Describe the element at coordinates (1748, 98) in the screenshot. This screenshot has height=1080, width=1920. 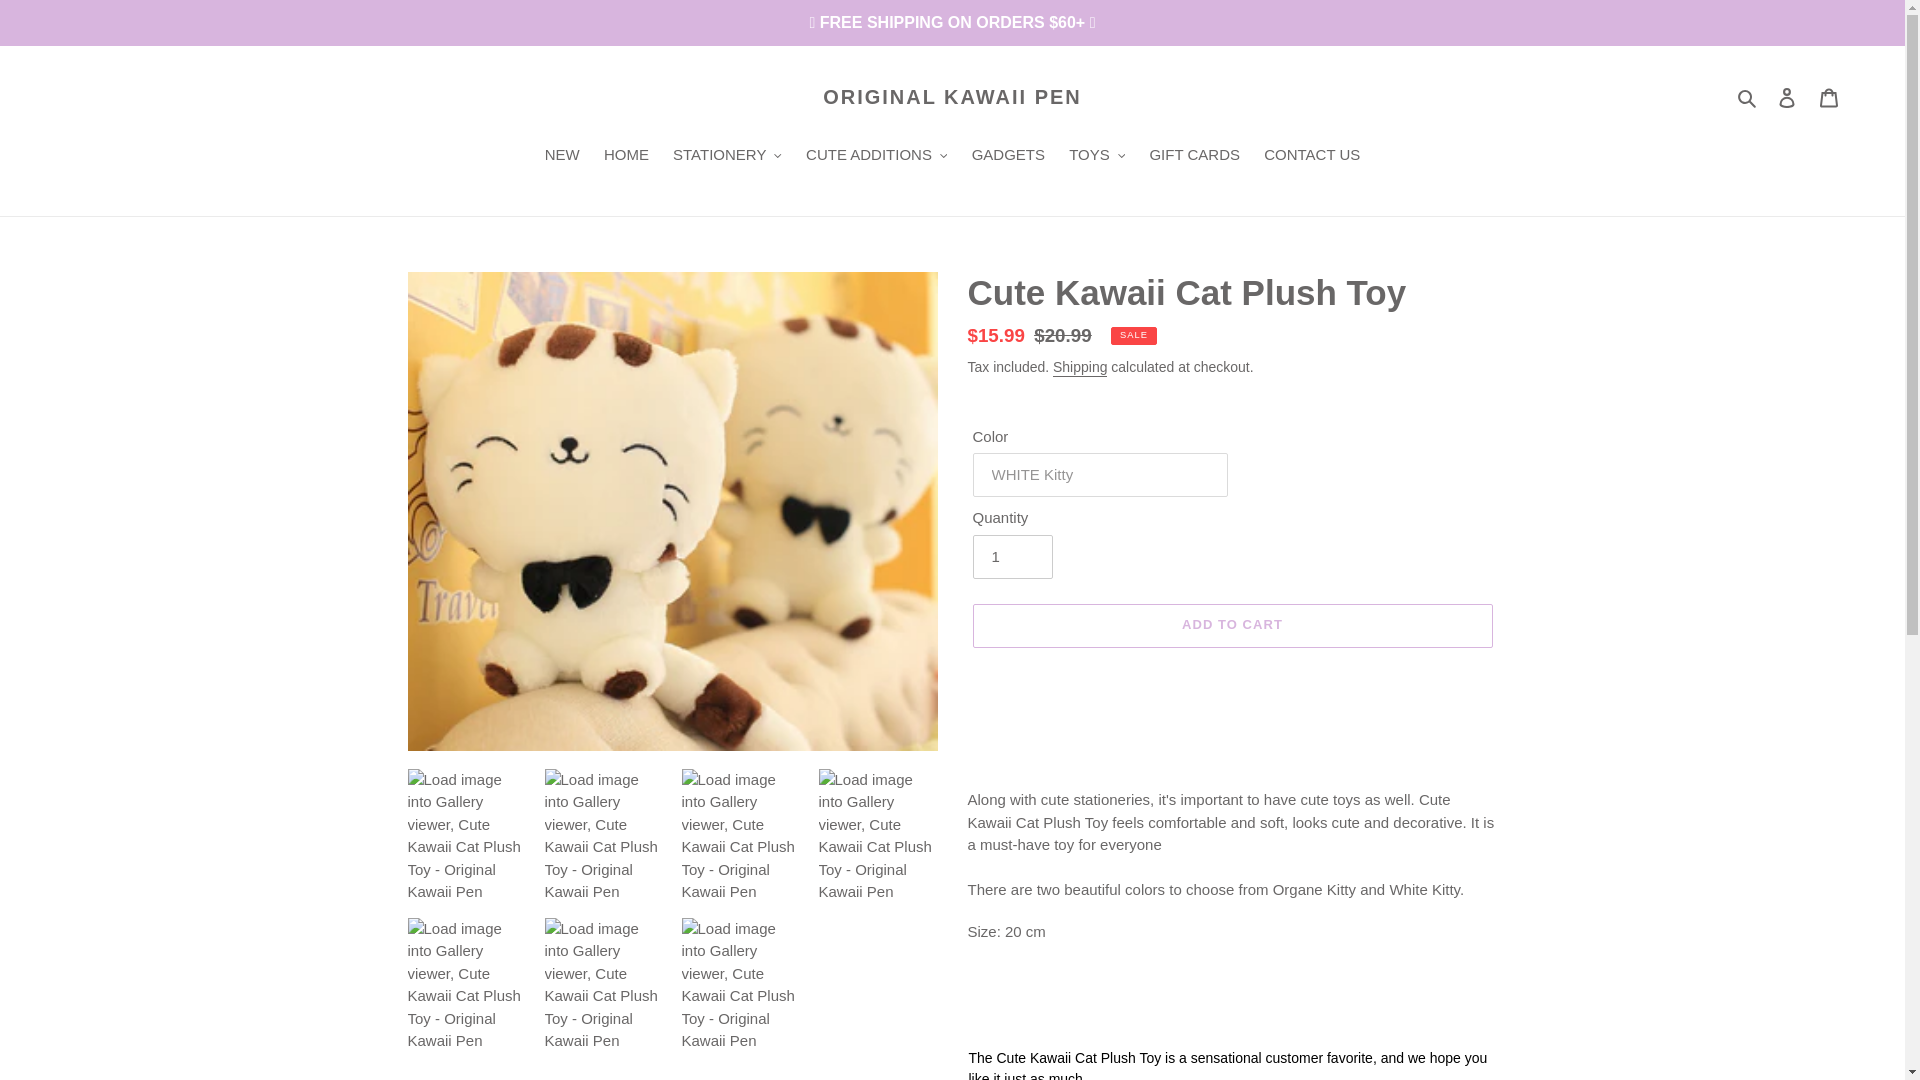
I see `Search` at that location.